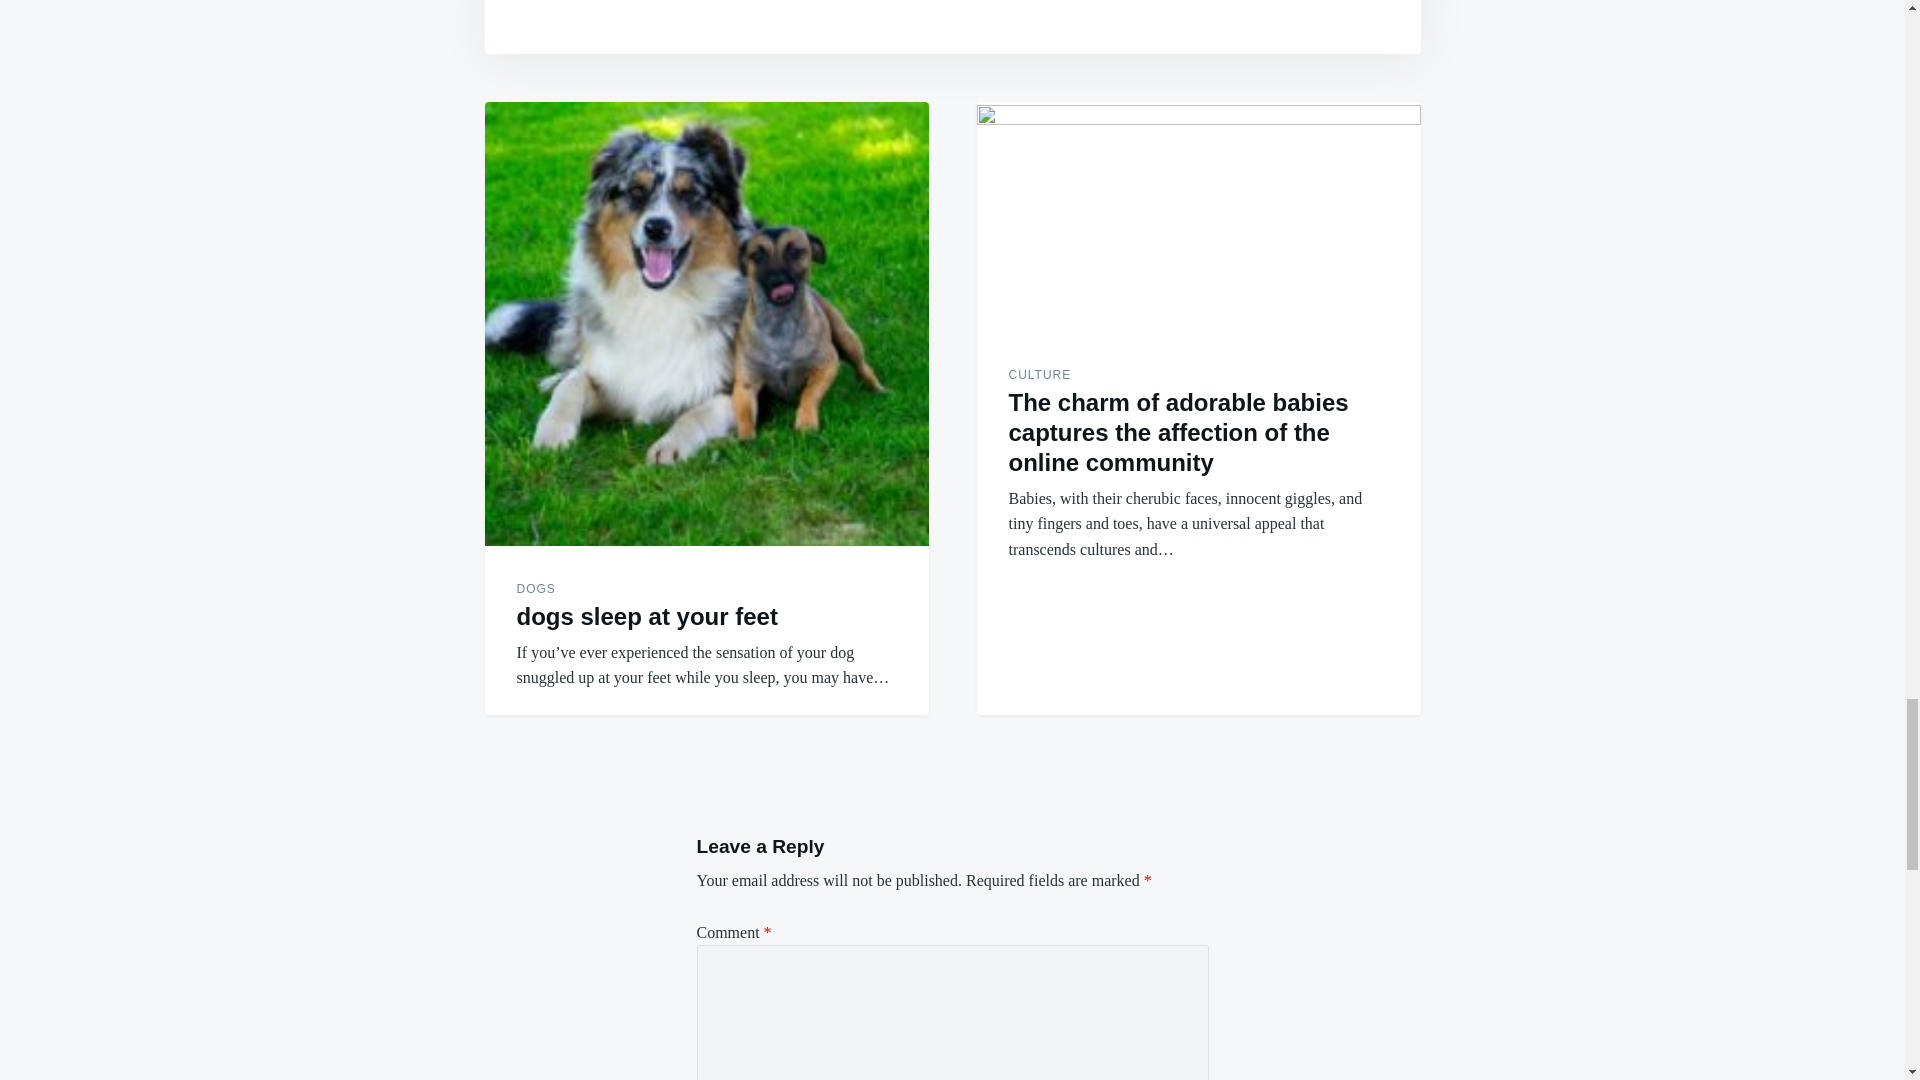 The height and width of the screenshot is (1080, 1920). I want to click on dogs sleep at your feet, so click(705, 324).